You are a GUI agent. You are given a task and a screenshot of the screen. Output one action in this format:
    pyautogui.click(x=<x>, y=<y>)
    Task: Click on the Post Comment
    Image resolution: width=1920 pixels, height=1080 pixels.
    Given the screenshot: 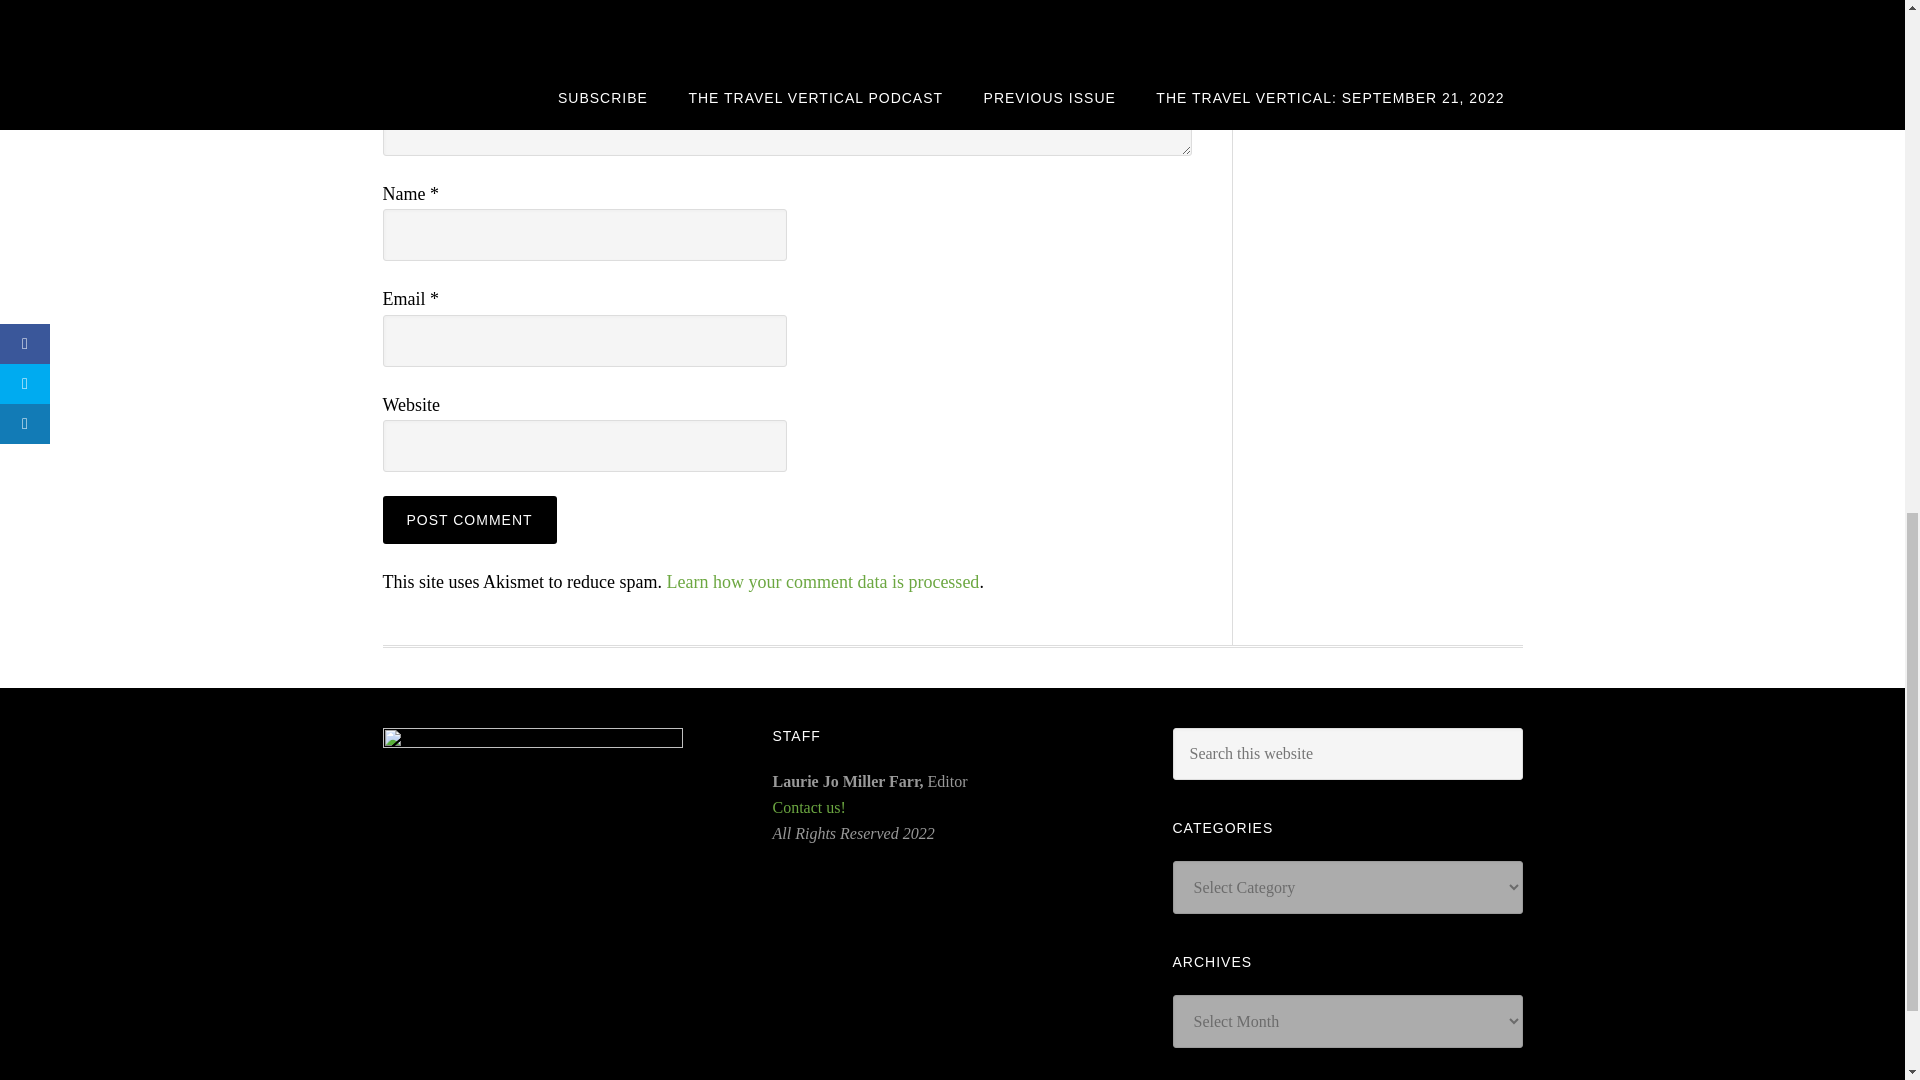 What is the action you would take?
    pyautogui.click(x=469, y=520)
    